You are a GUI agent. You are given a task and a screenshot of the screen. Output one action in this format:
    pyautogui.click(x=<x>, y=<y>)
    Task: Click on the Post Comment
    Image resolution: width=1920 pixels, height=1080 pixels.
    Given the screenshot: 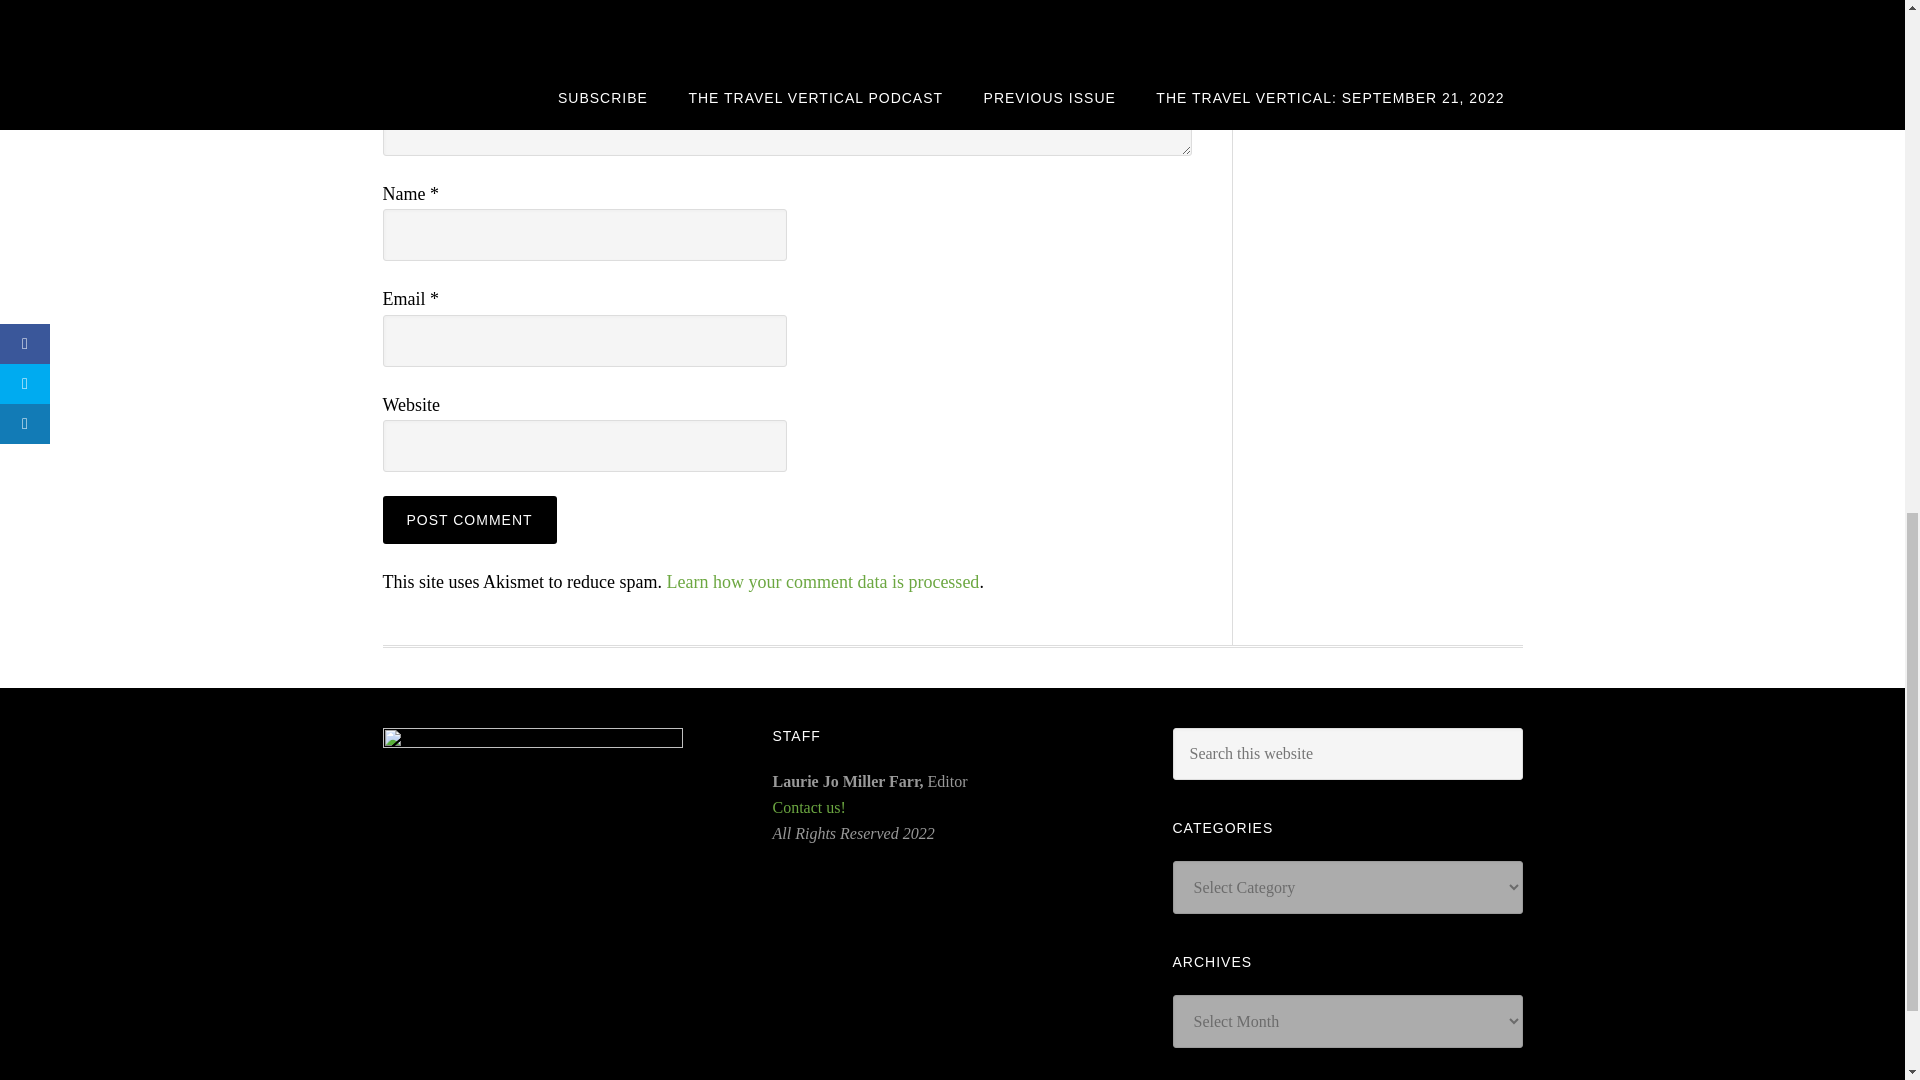 What is the action you would take?
    pyautogui.click(x=469, y=520)
    